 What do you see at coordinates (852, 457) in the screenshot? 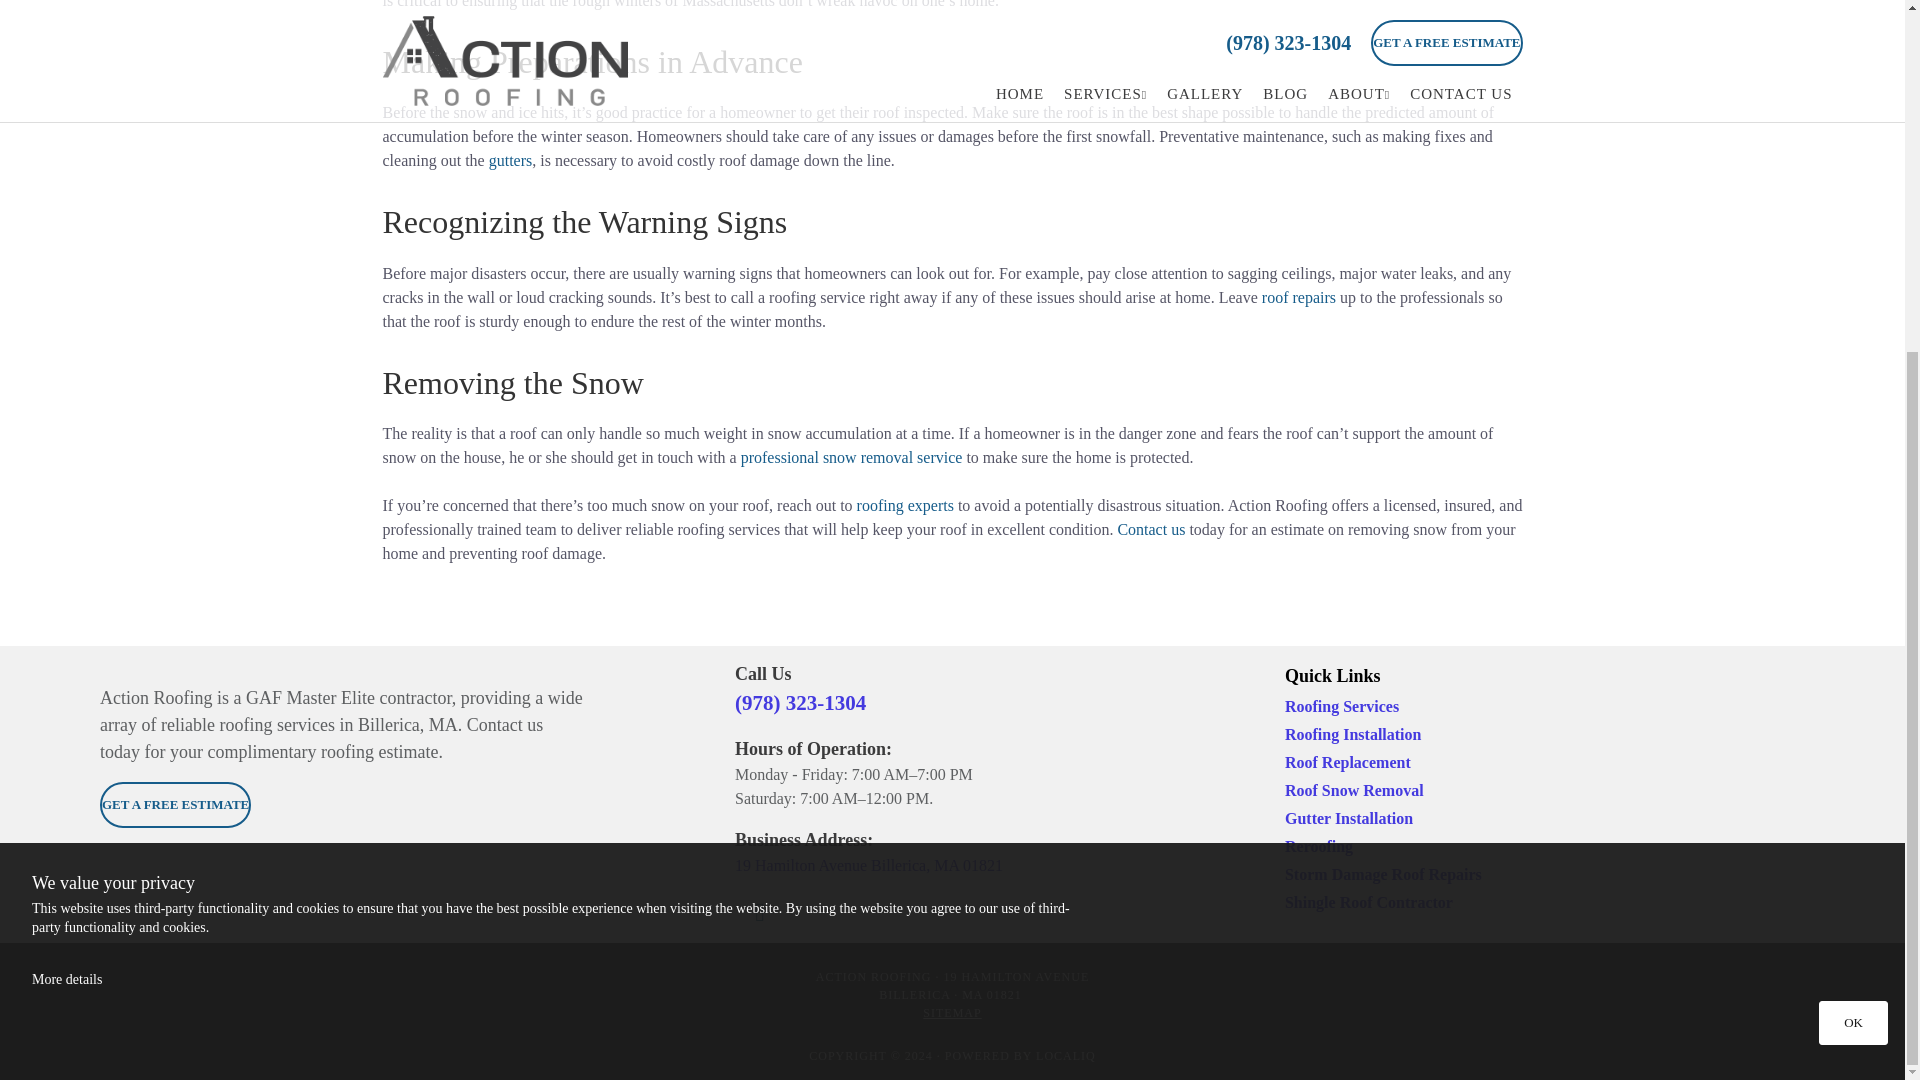
I see `professional snow removal service` at bounding box center [852, 457].